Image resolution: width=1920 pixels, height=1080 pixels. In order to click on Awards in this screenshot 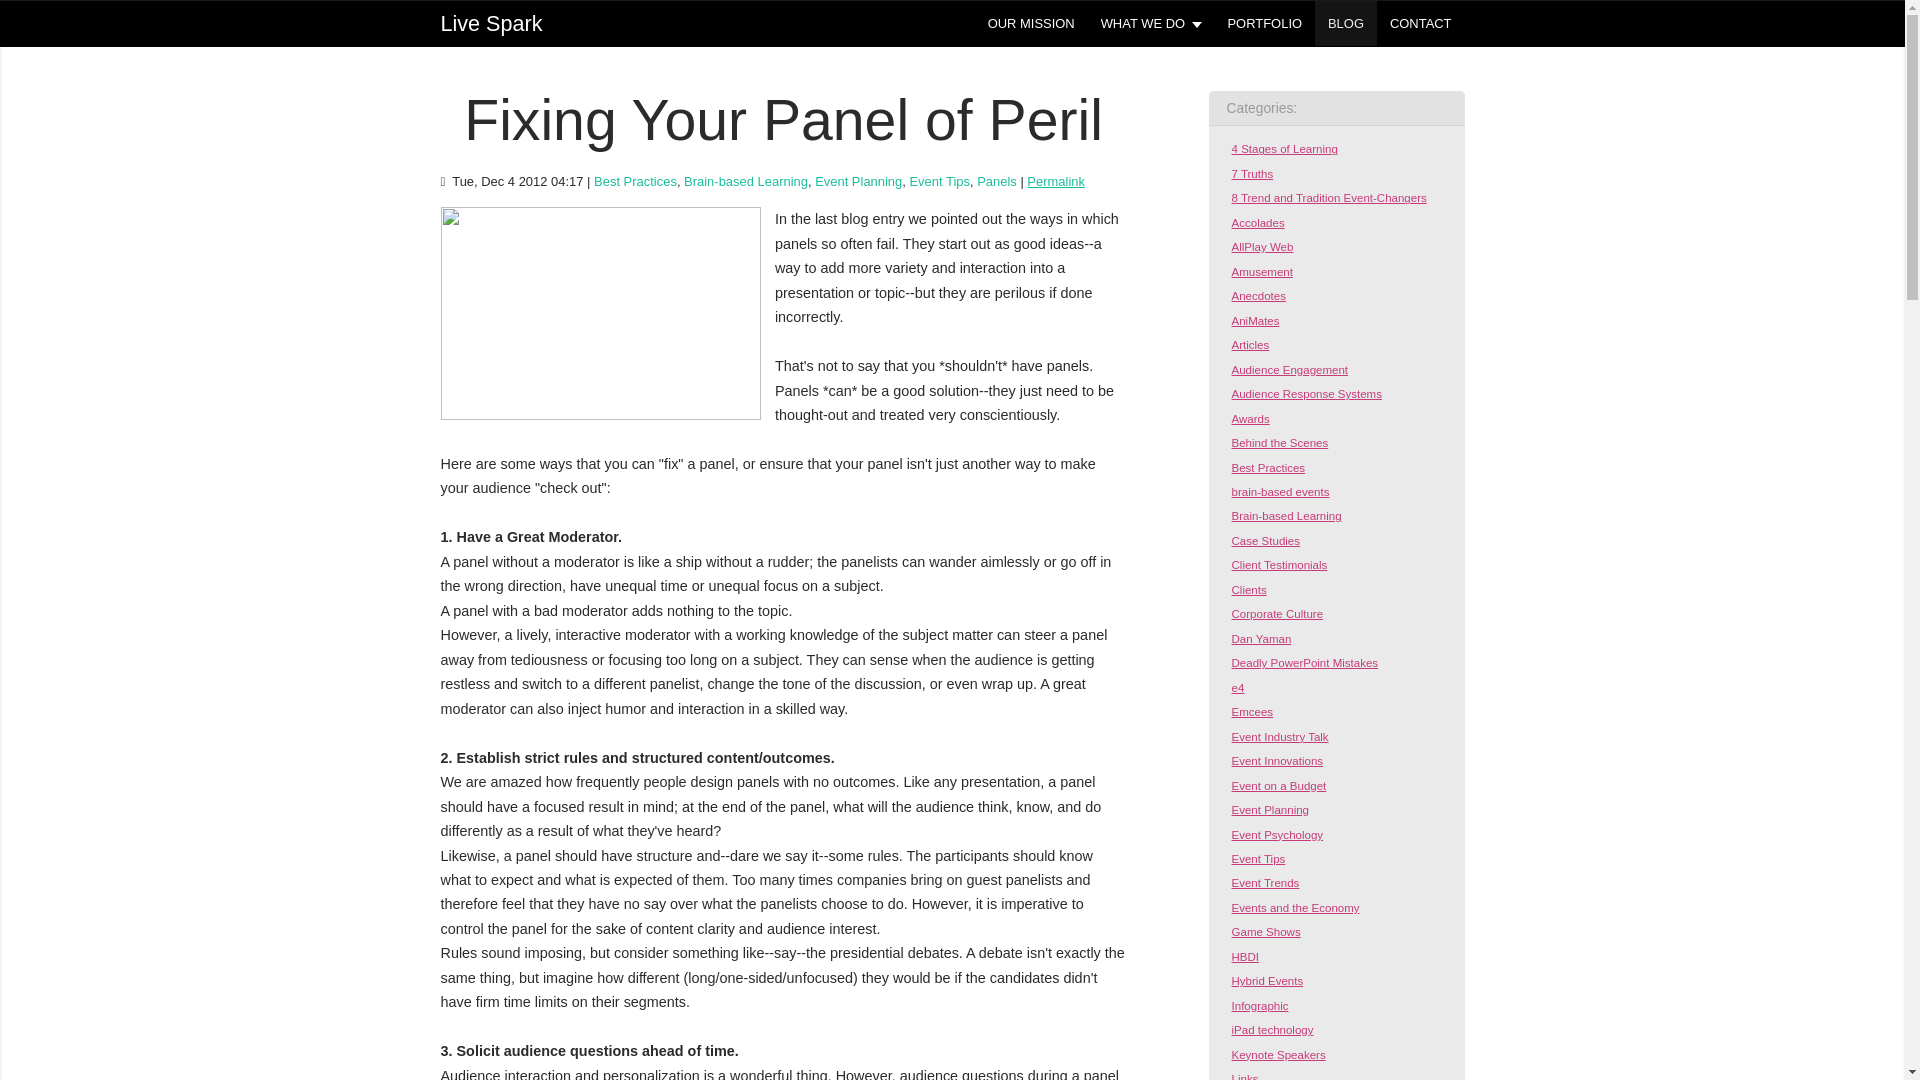, I will do `click(1244, 418)`.